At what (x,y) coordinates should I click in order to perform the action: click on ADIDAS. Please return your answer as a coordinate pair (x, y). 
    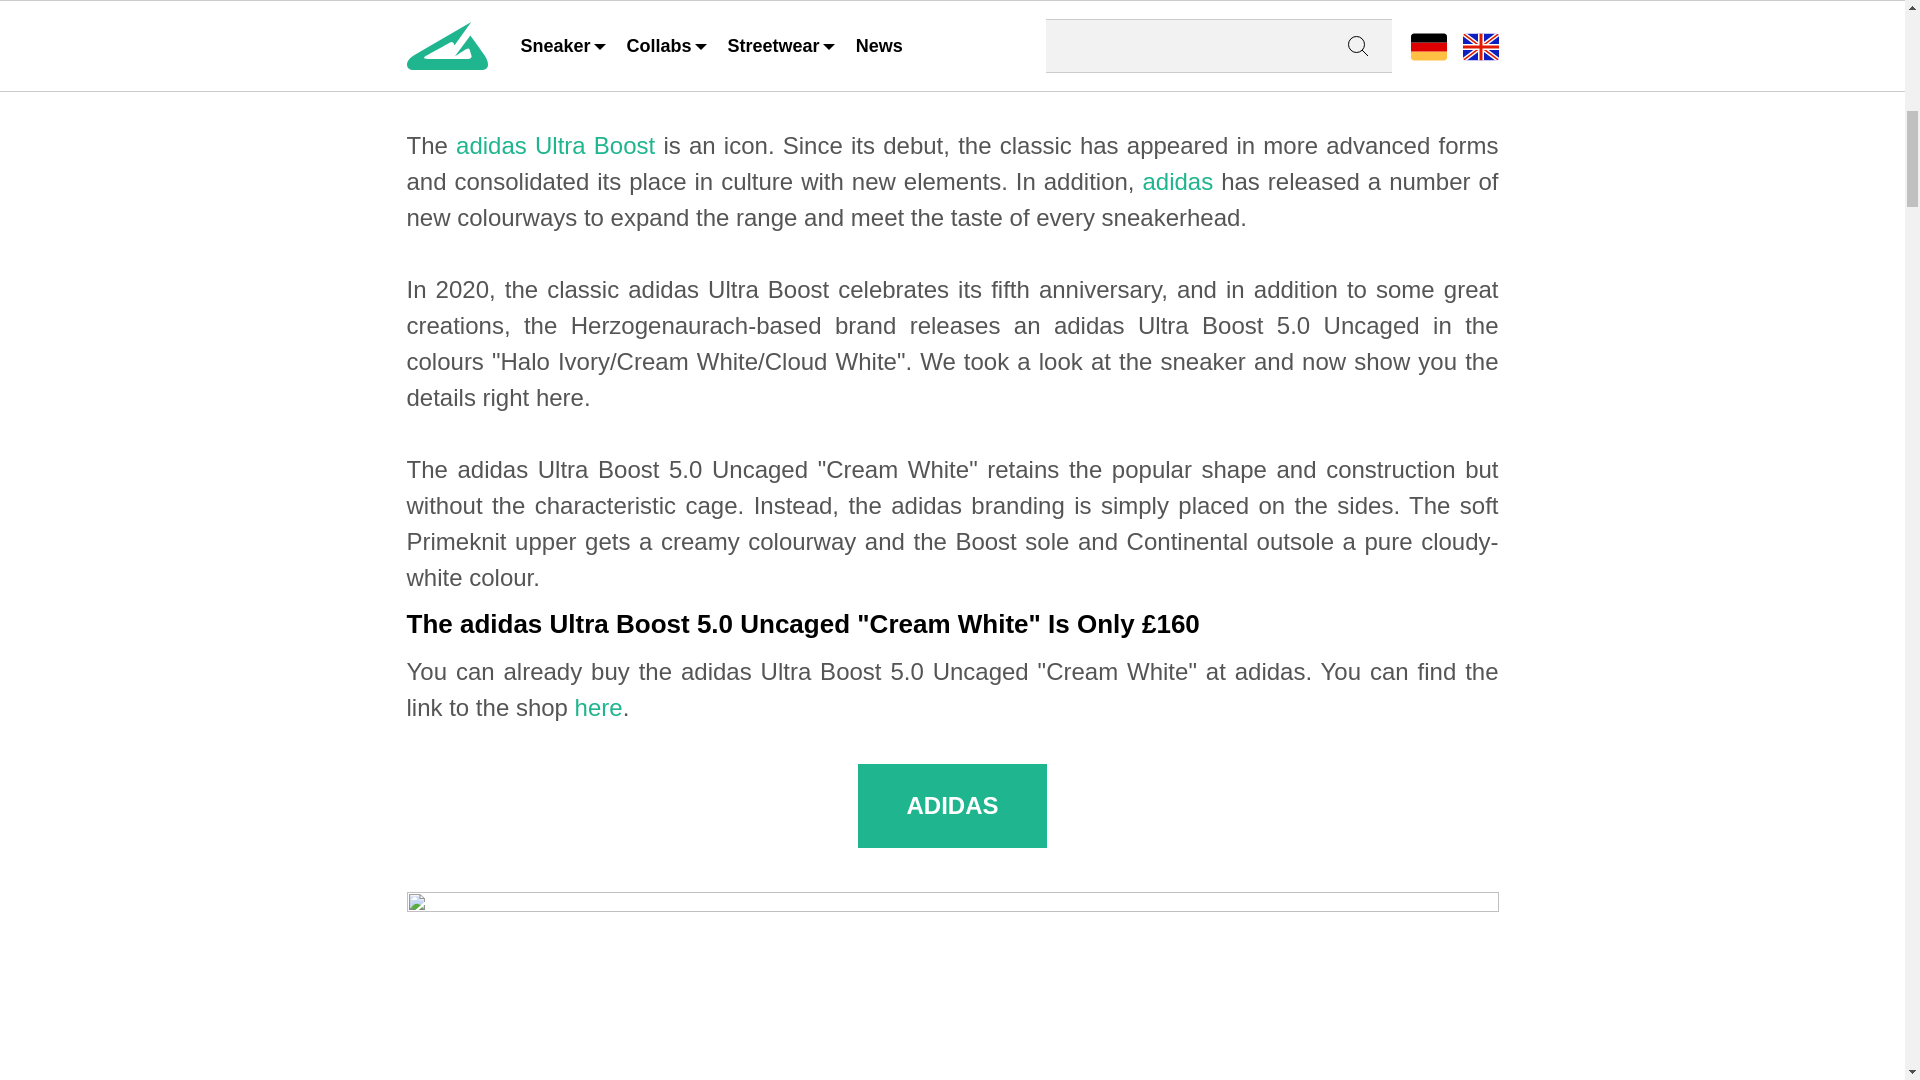
    Looking at the image, I should click on (952, 804).